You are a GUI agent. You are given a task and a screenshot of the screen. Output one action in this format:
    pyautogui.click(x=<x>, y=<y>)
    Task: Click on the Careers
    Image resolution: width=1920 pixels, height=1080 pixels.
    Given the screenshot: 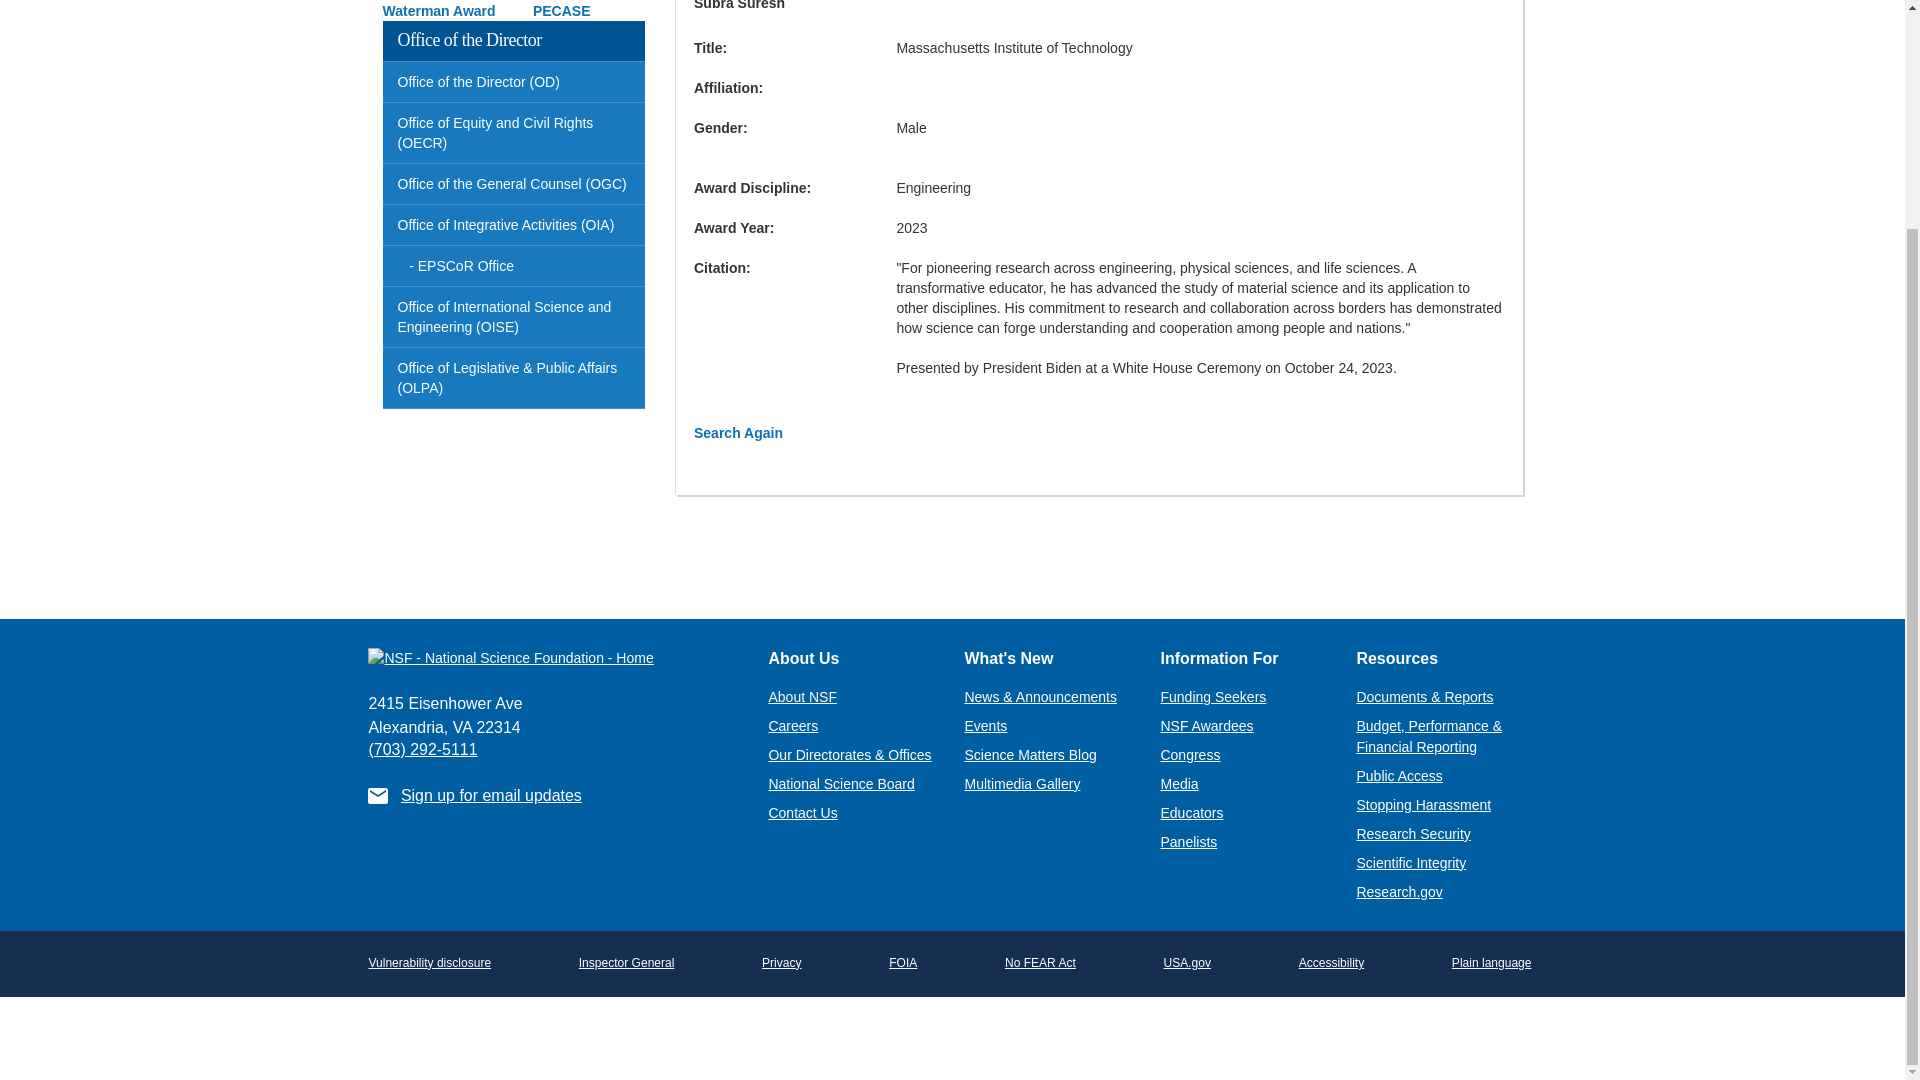 What is the action you would take?
    pyautogui.click(x=792, y=726)
    